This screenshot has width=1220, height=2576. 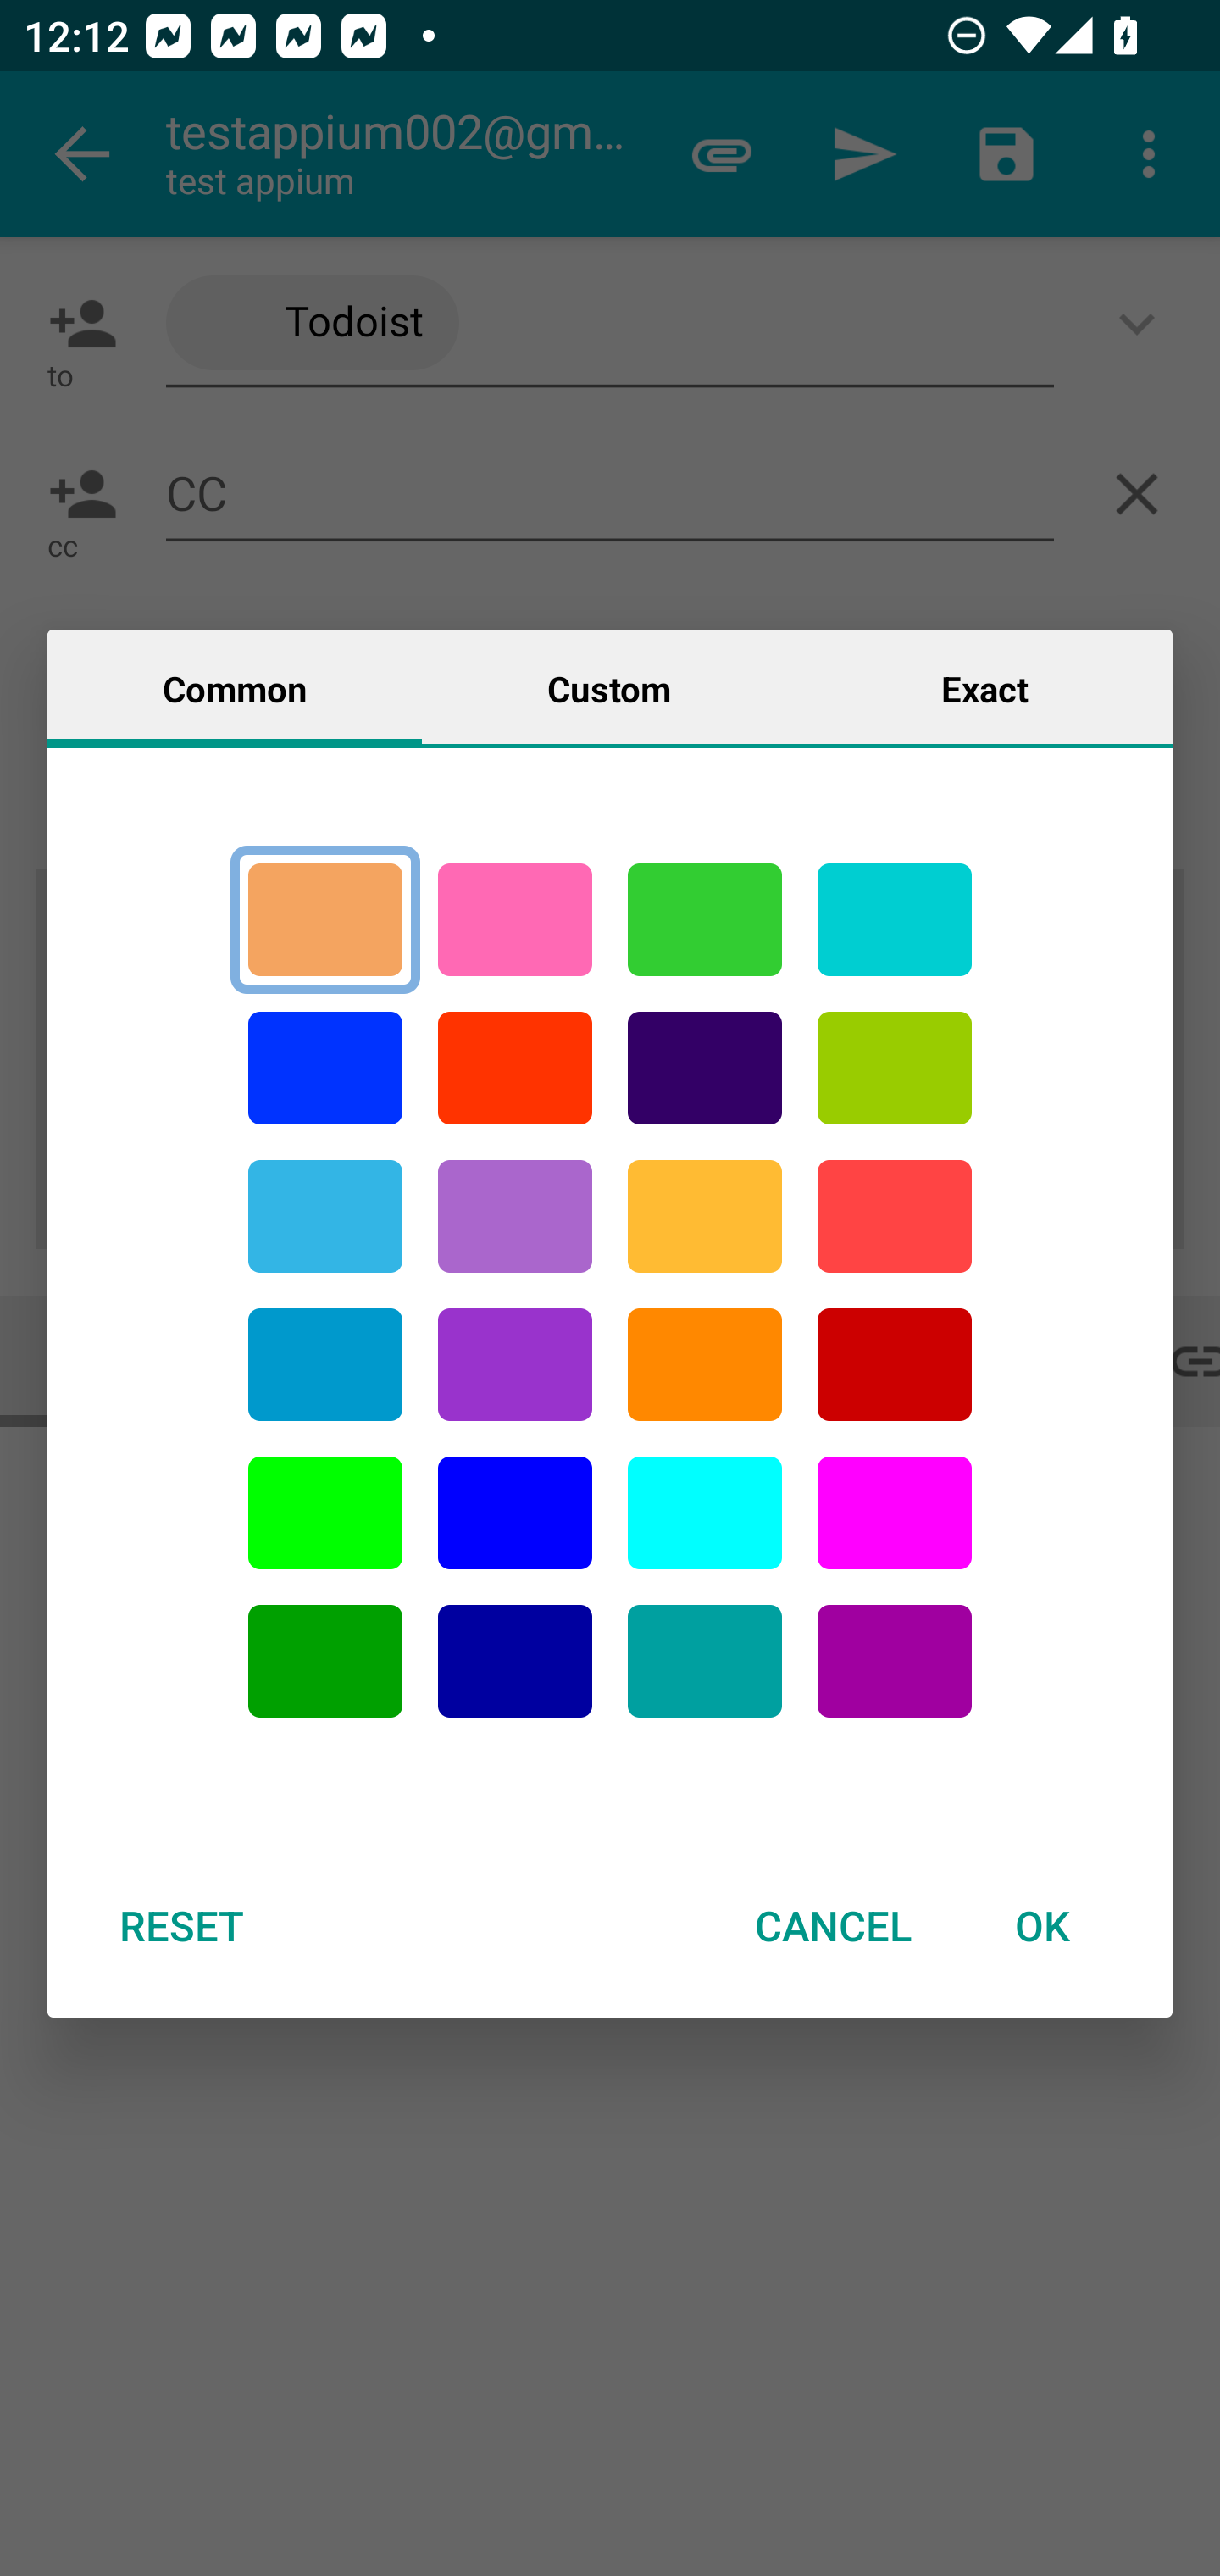 I want to click on Dark blue, so click(x=515, y=1661).